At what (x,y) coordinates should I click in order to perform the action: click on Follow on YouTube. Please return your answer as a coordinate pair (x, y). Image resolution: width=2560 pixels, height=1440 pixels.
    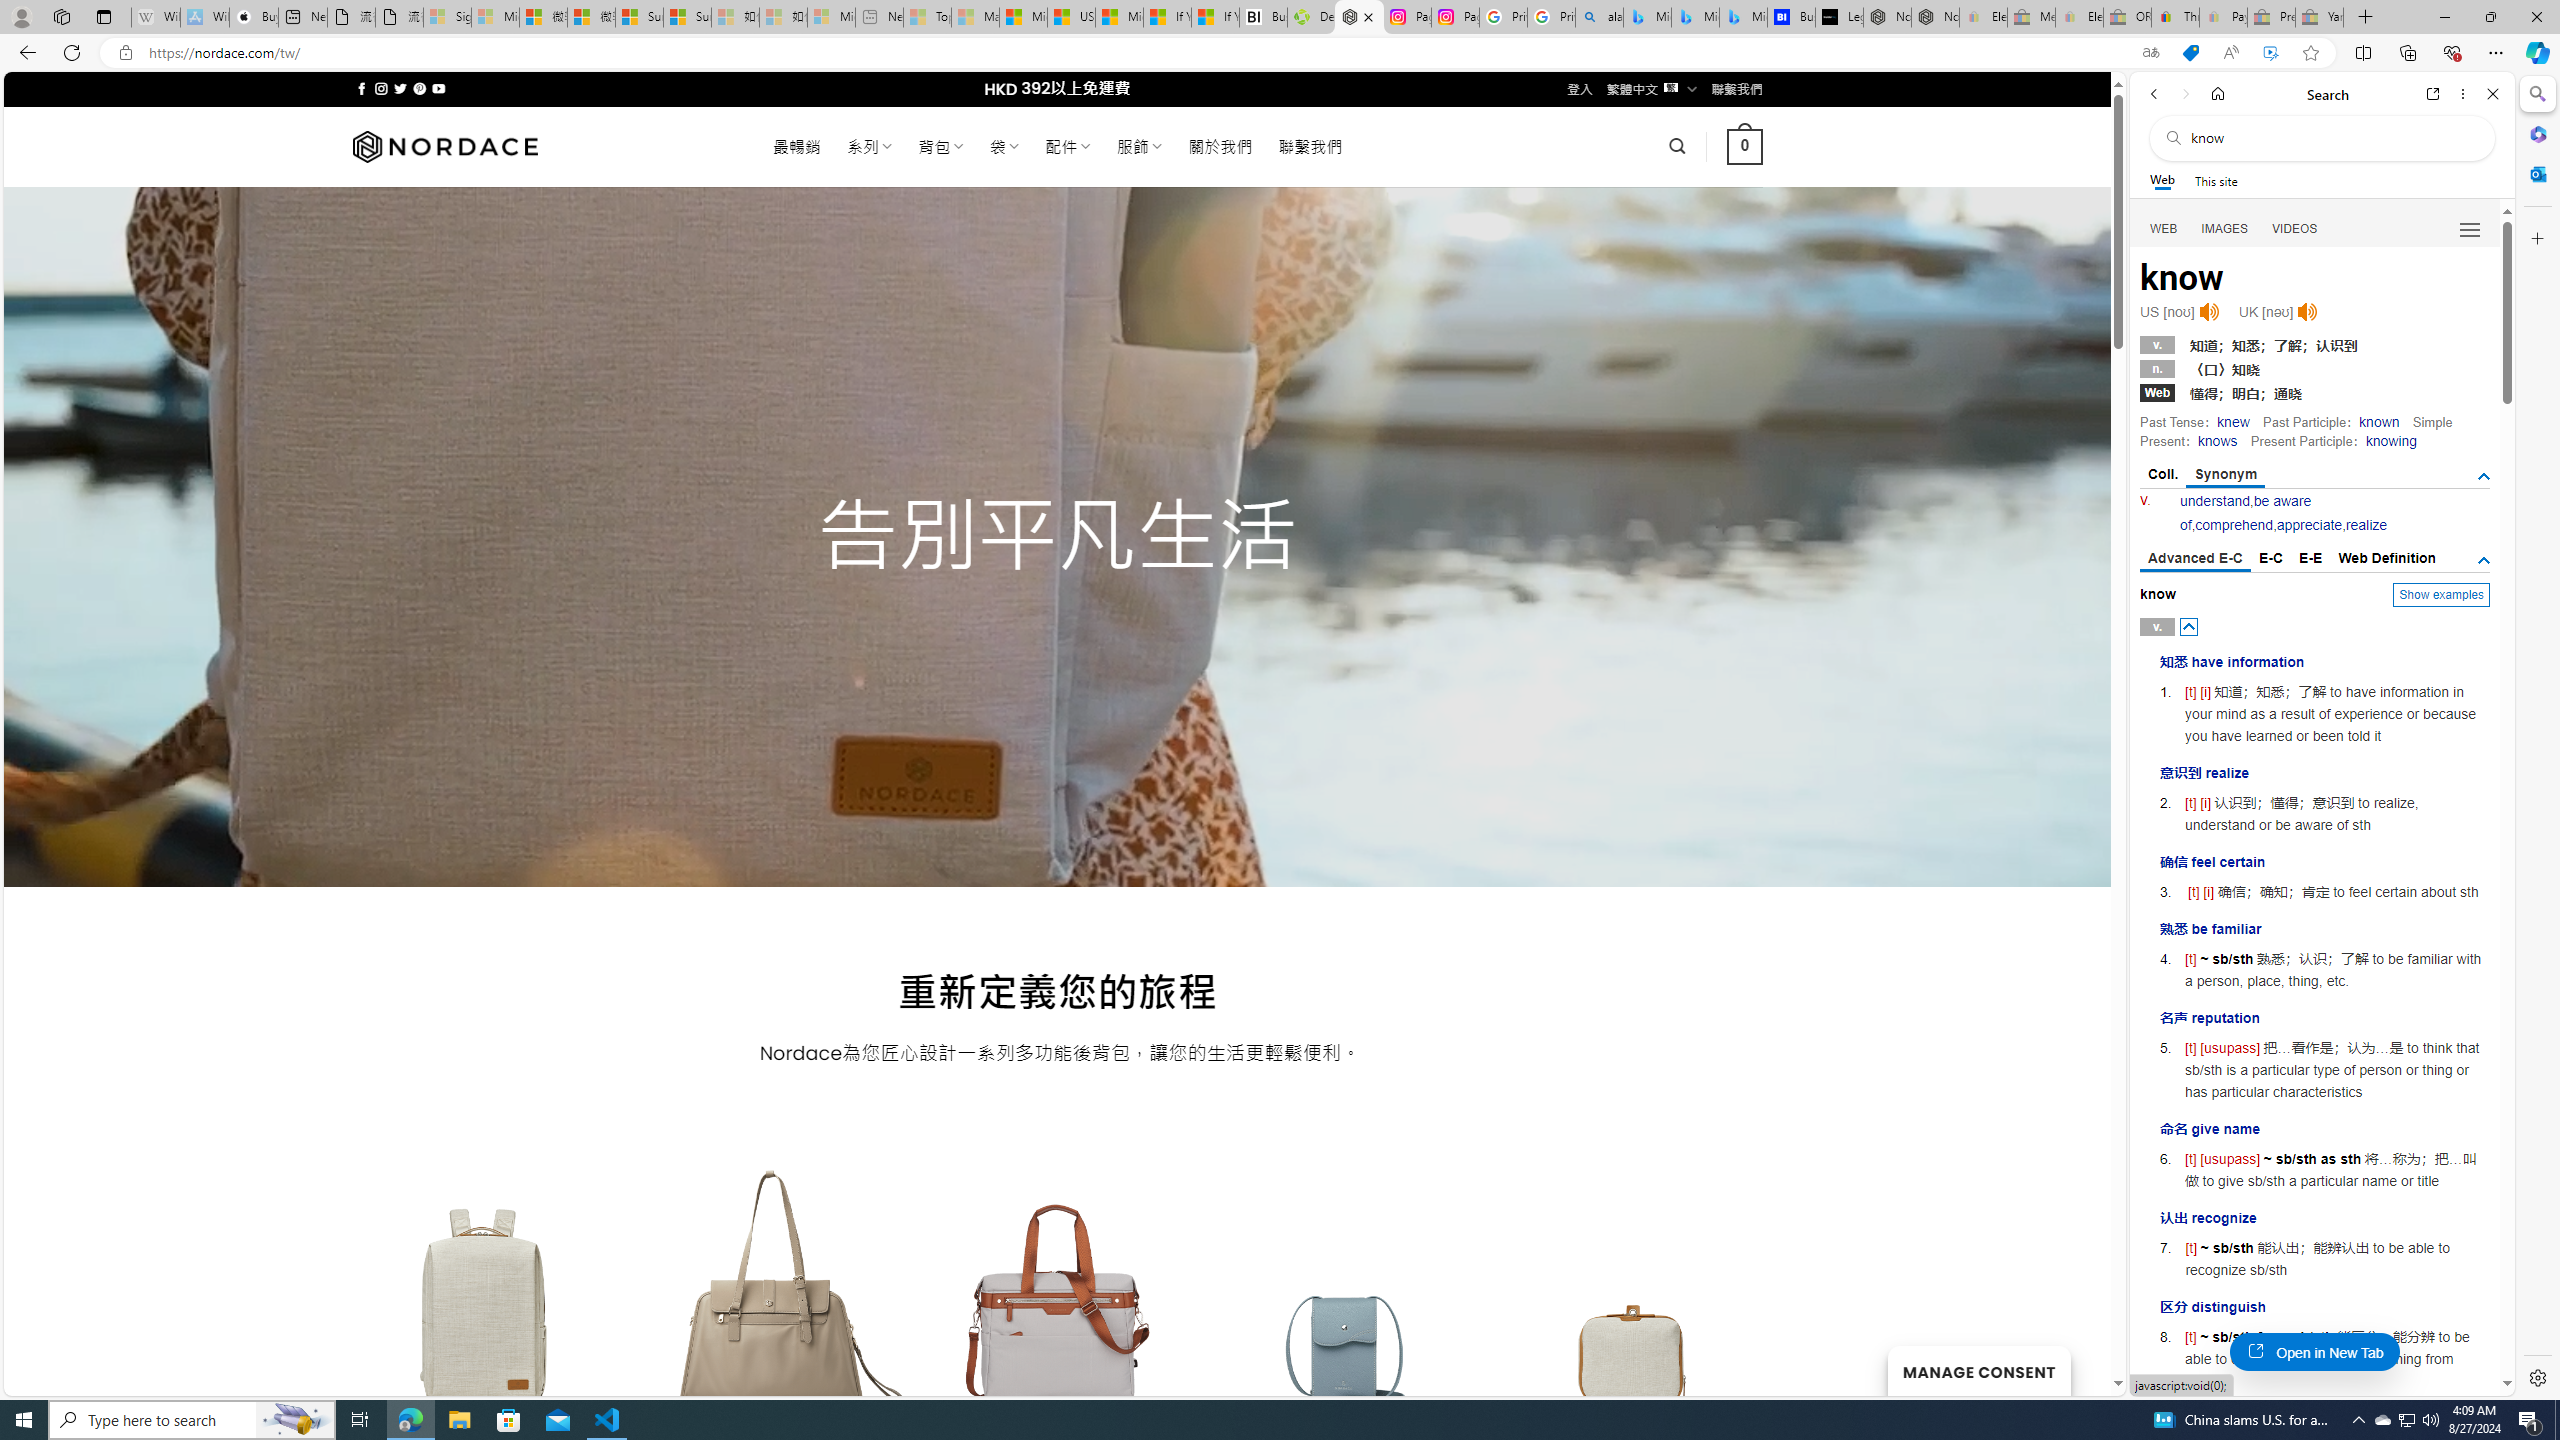
    Looking at the image, I should click on (438, 88).